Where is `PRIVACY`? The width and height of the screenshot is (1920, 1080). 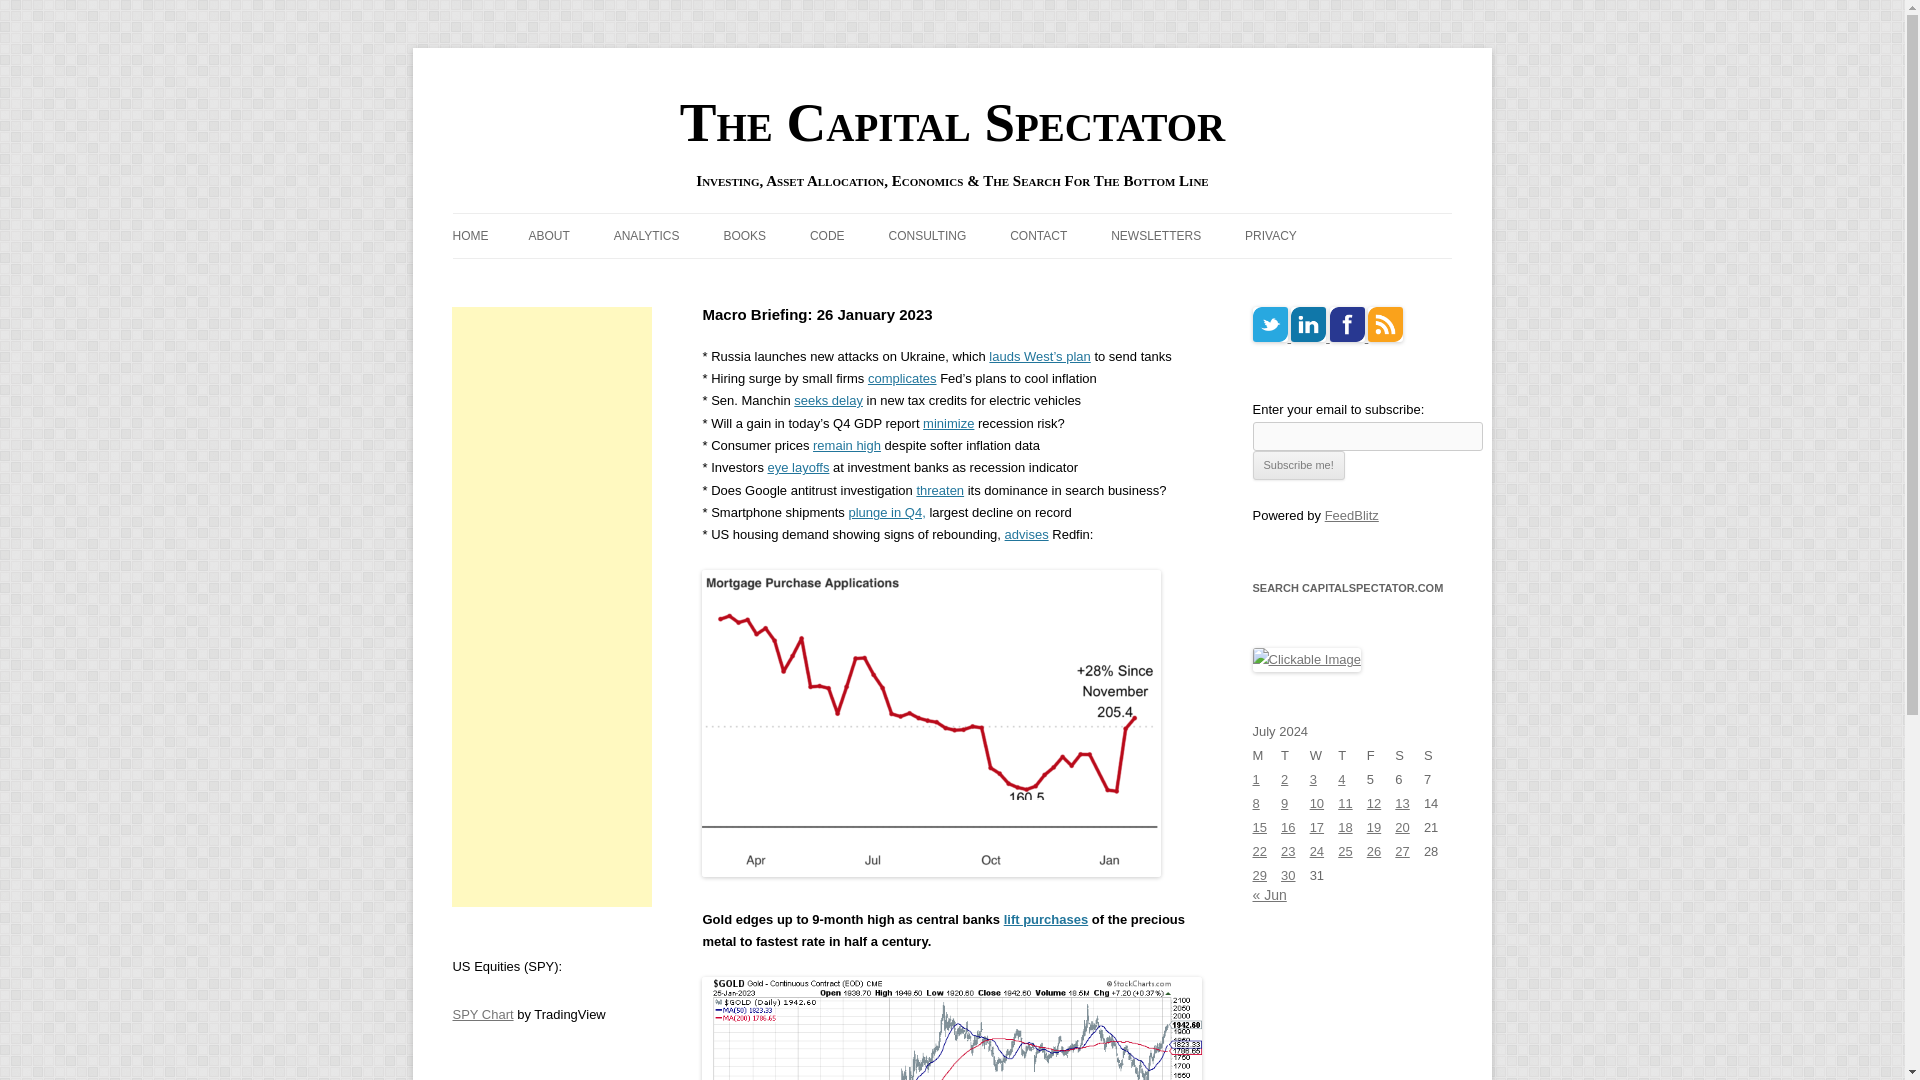
PRIVACY is located at coordinates (1270, 236).